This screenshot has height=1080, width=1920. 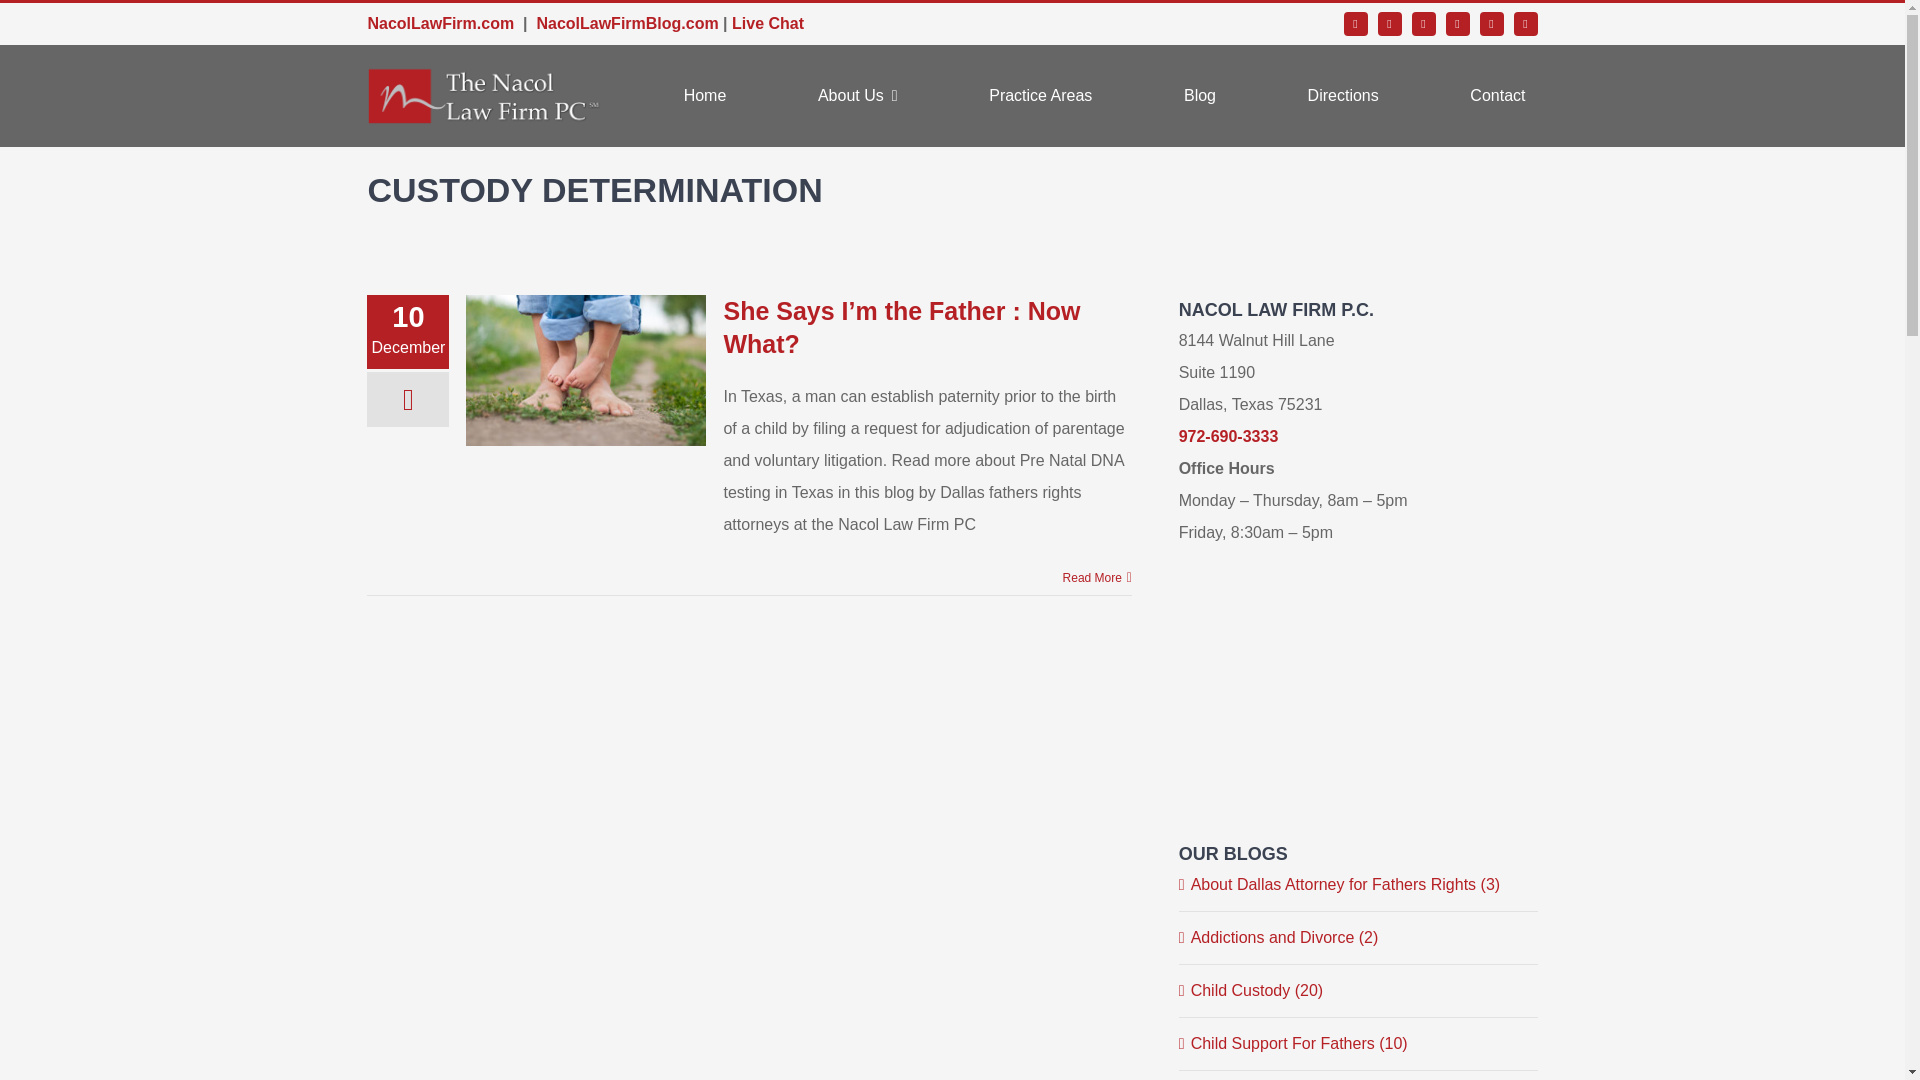 I want to click on Home, so click(x=706, y=96).